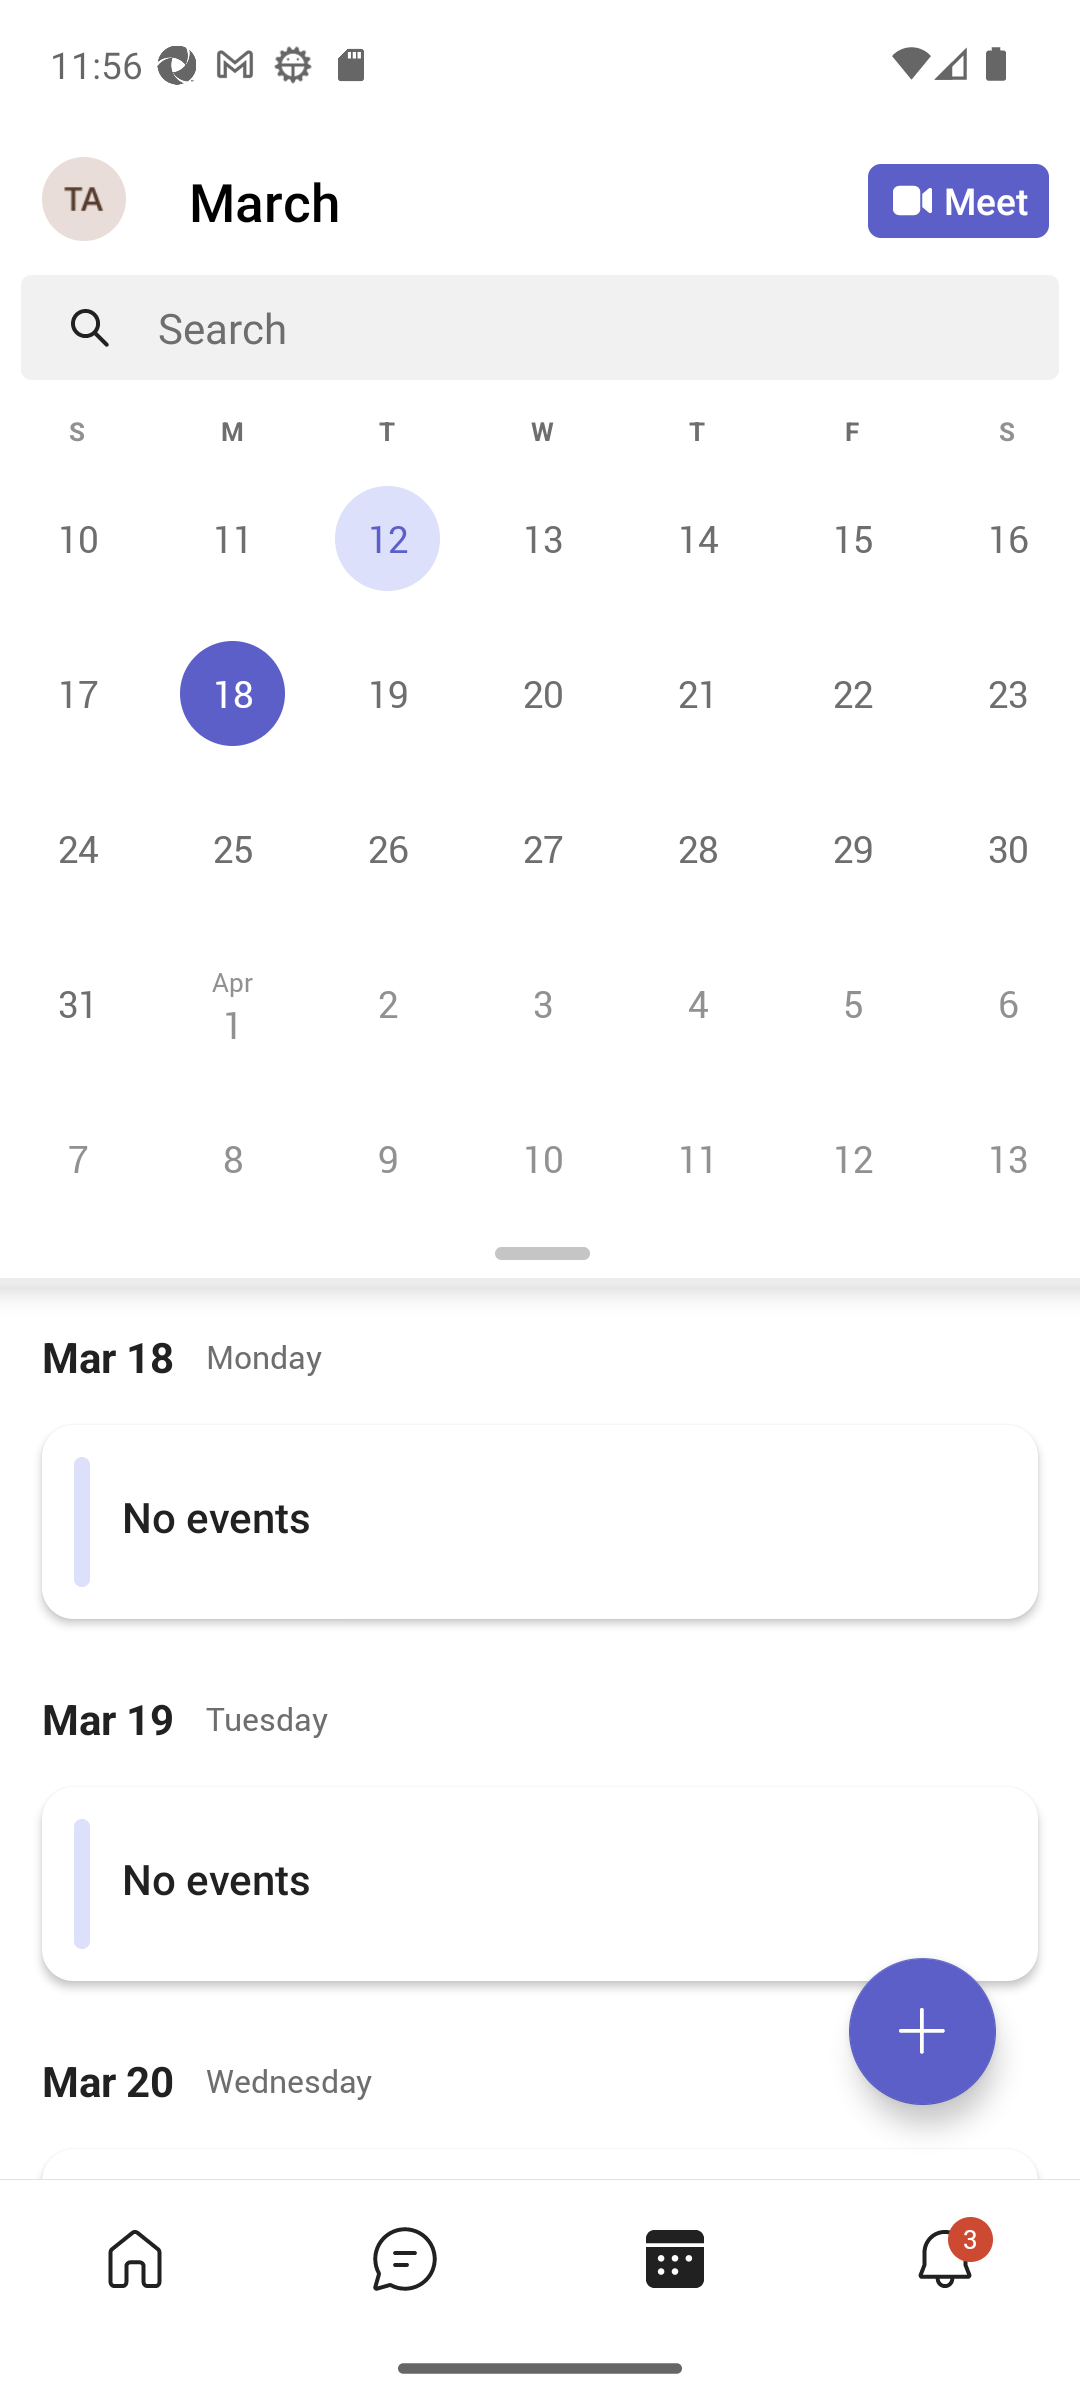  What do you see at coordinates (387, 1003) in the screenshot?
I see `Tuesday, April 2 2` at bounding box center [387, 1003].